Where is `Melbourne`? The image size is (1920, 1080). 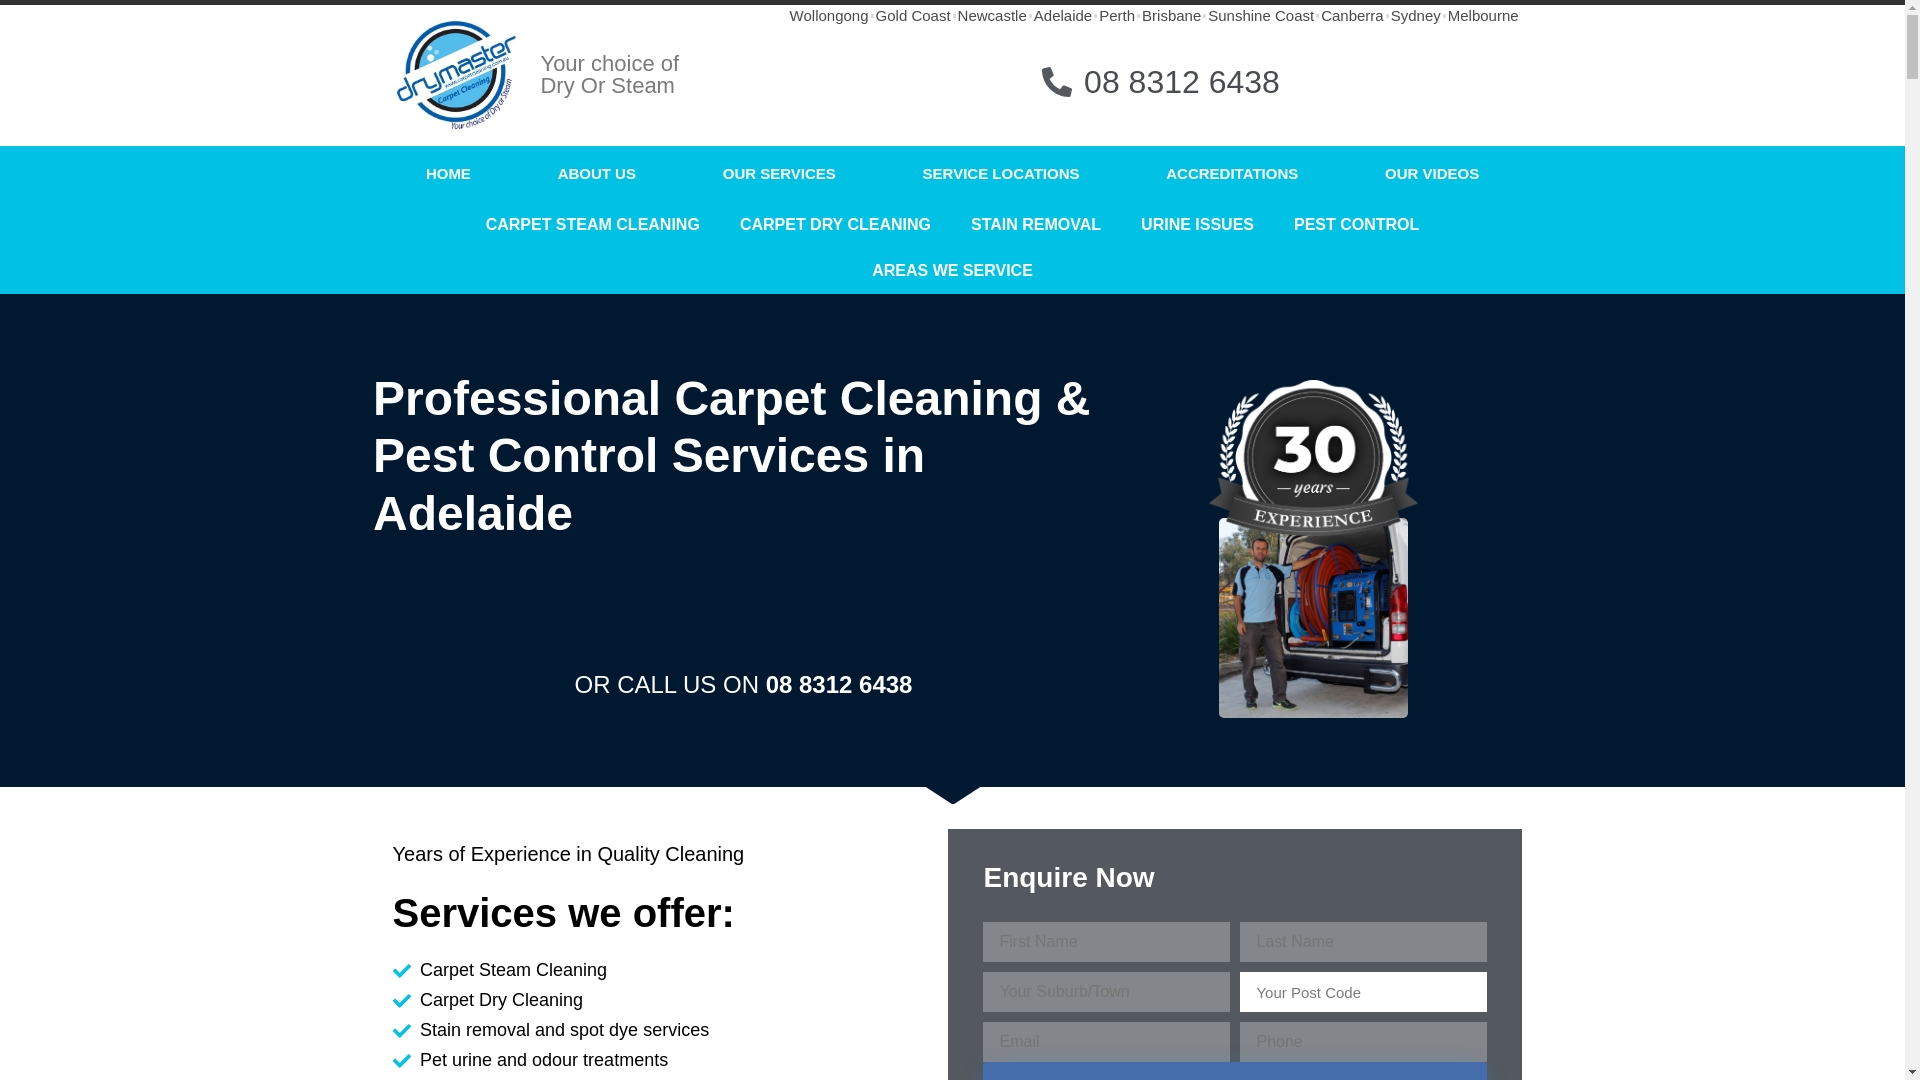
Melbourne is located at coordinates (1482, 16).